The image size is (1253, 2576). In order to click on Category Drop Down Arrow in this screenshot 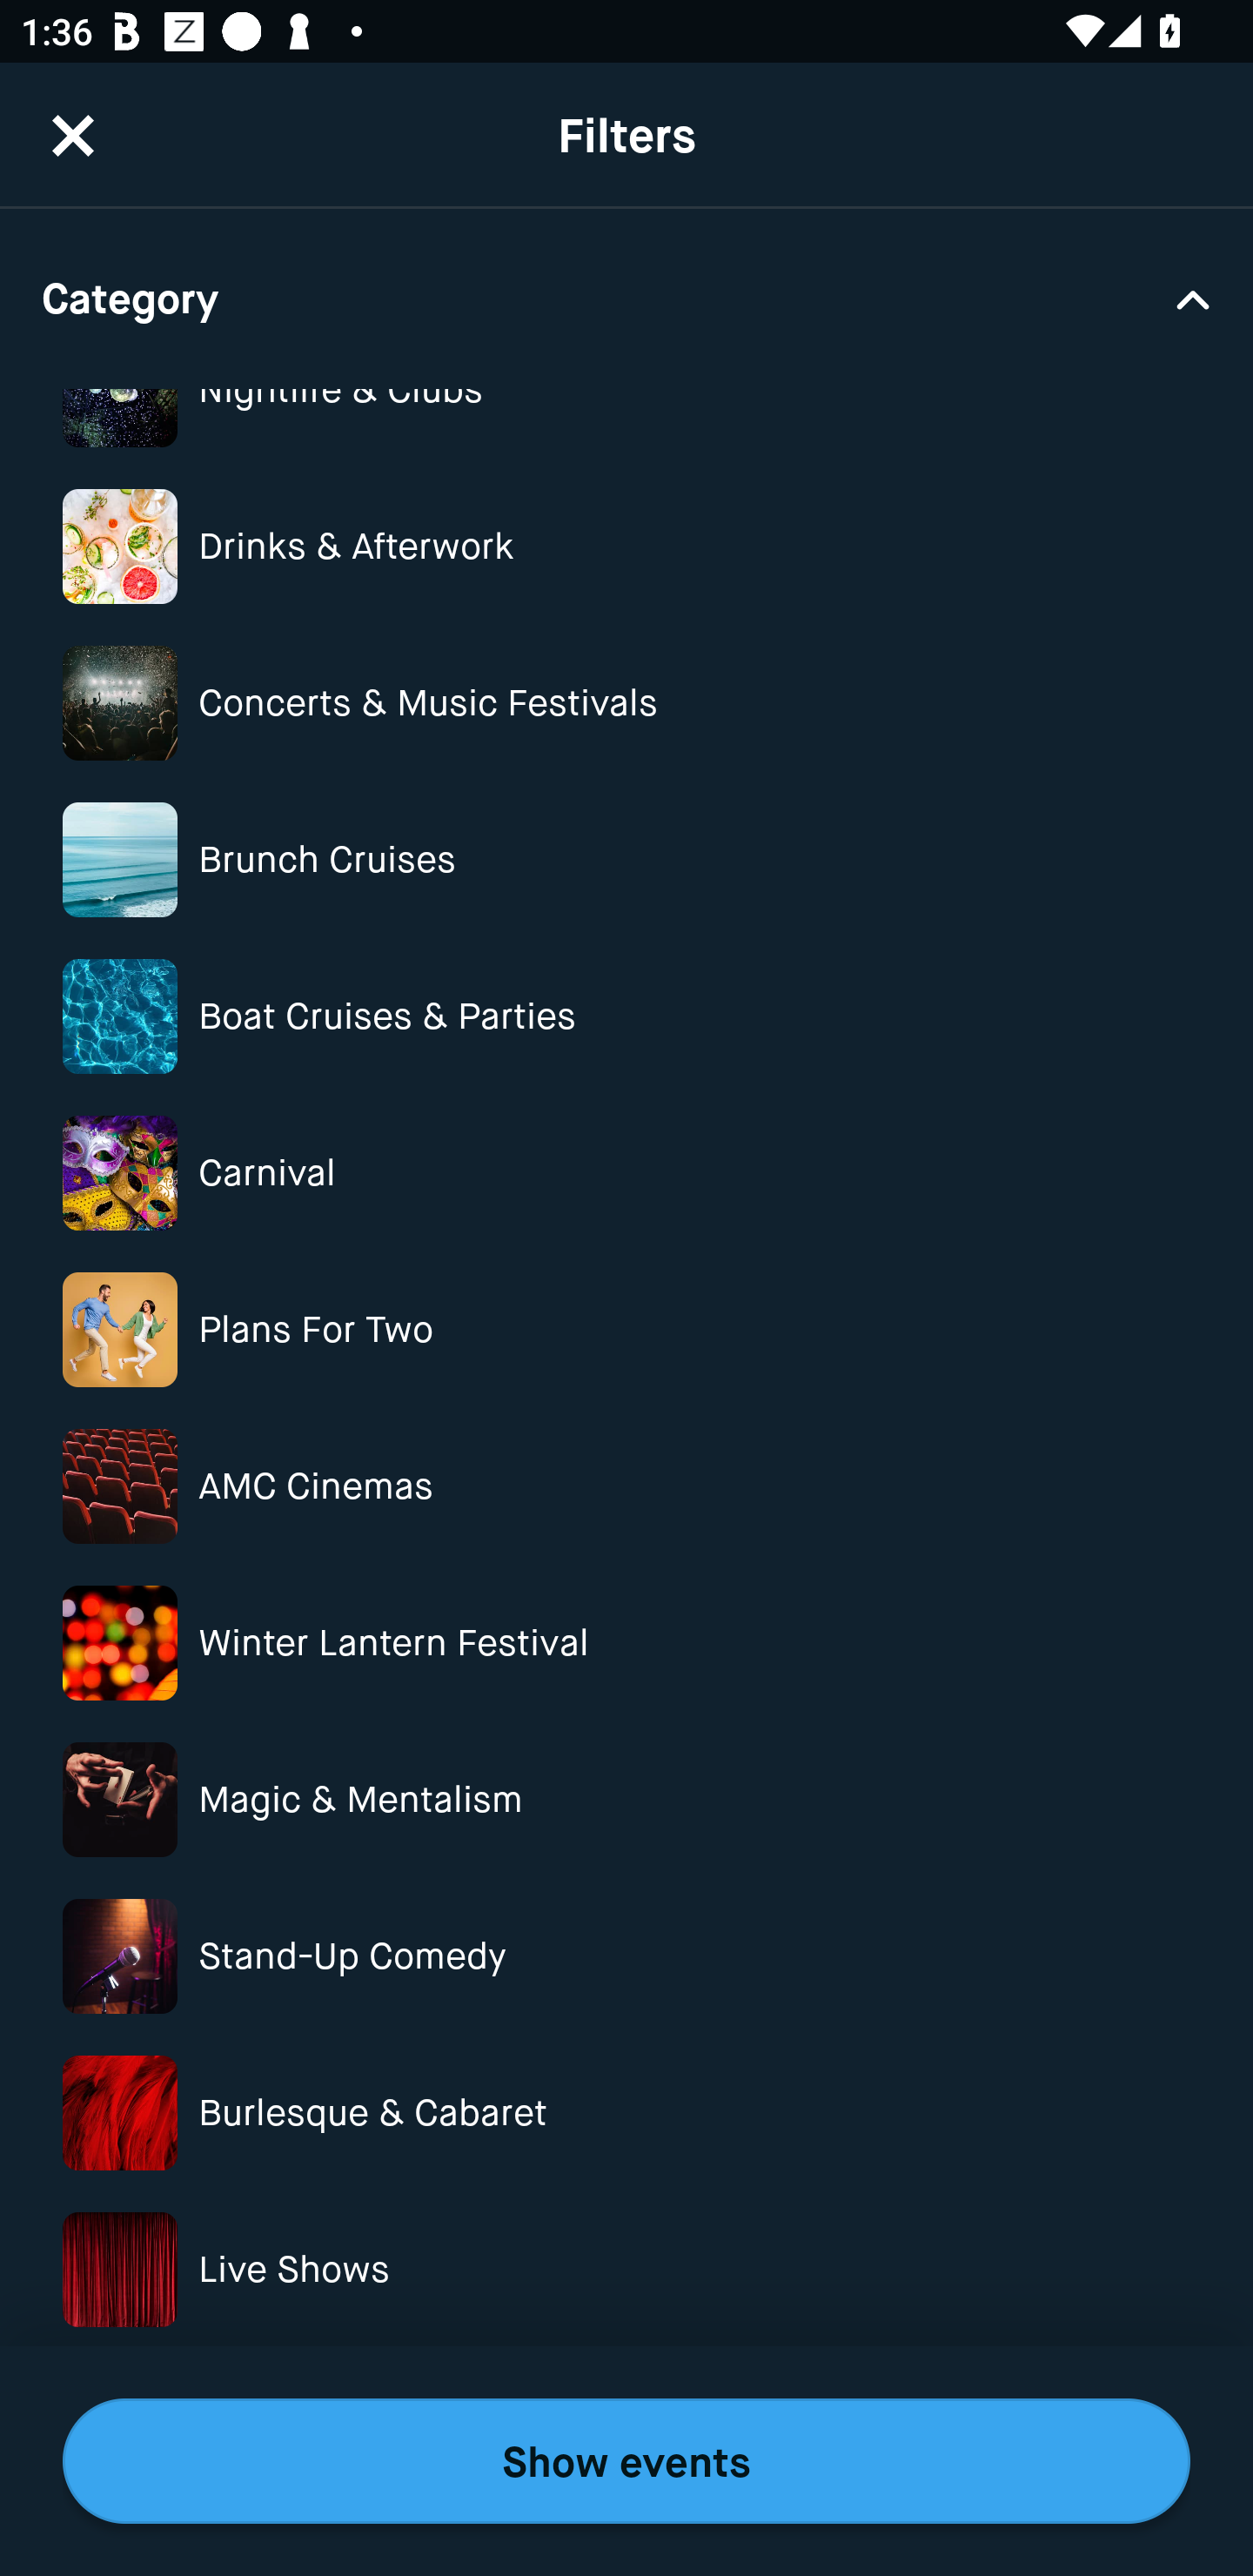, I will do `click(626, 298)`.